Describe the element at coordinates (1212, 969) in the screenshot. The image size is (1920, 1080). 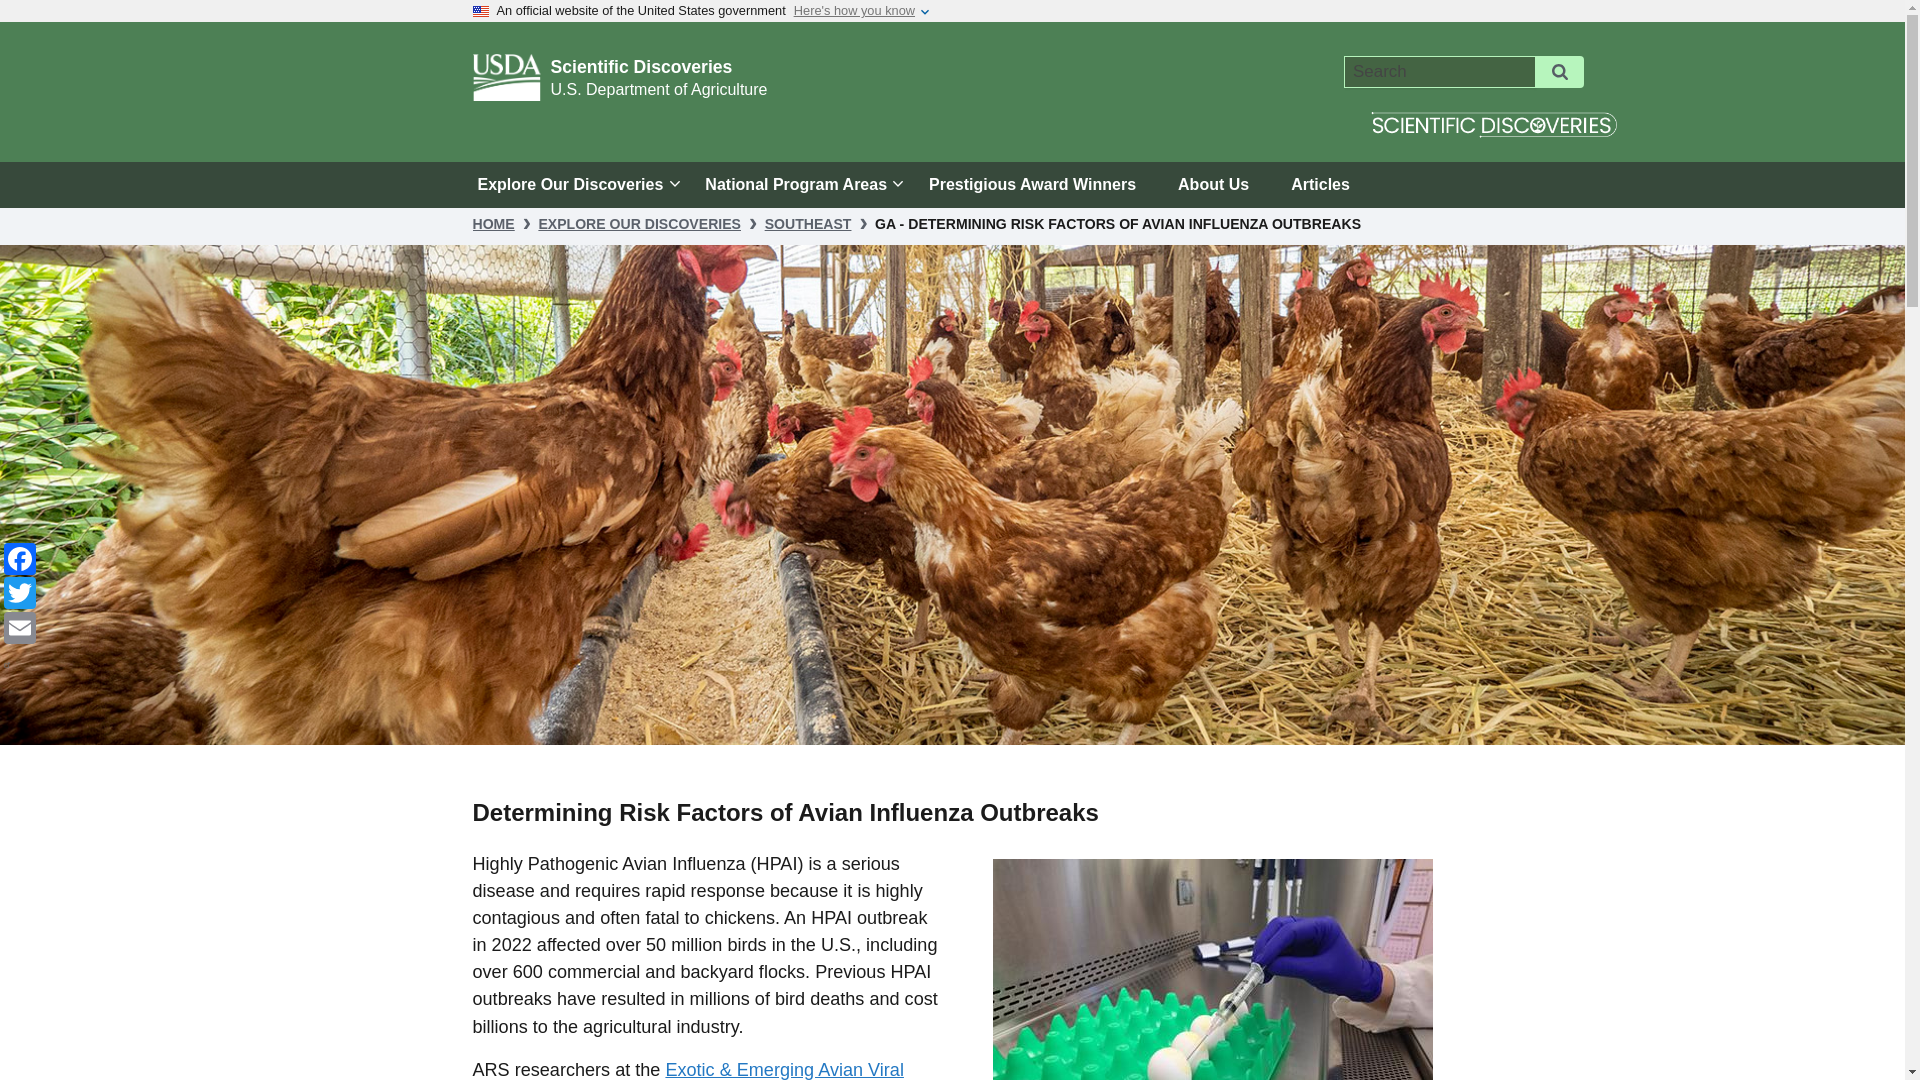
I see `D3118 1AI` at that location.